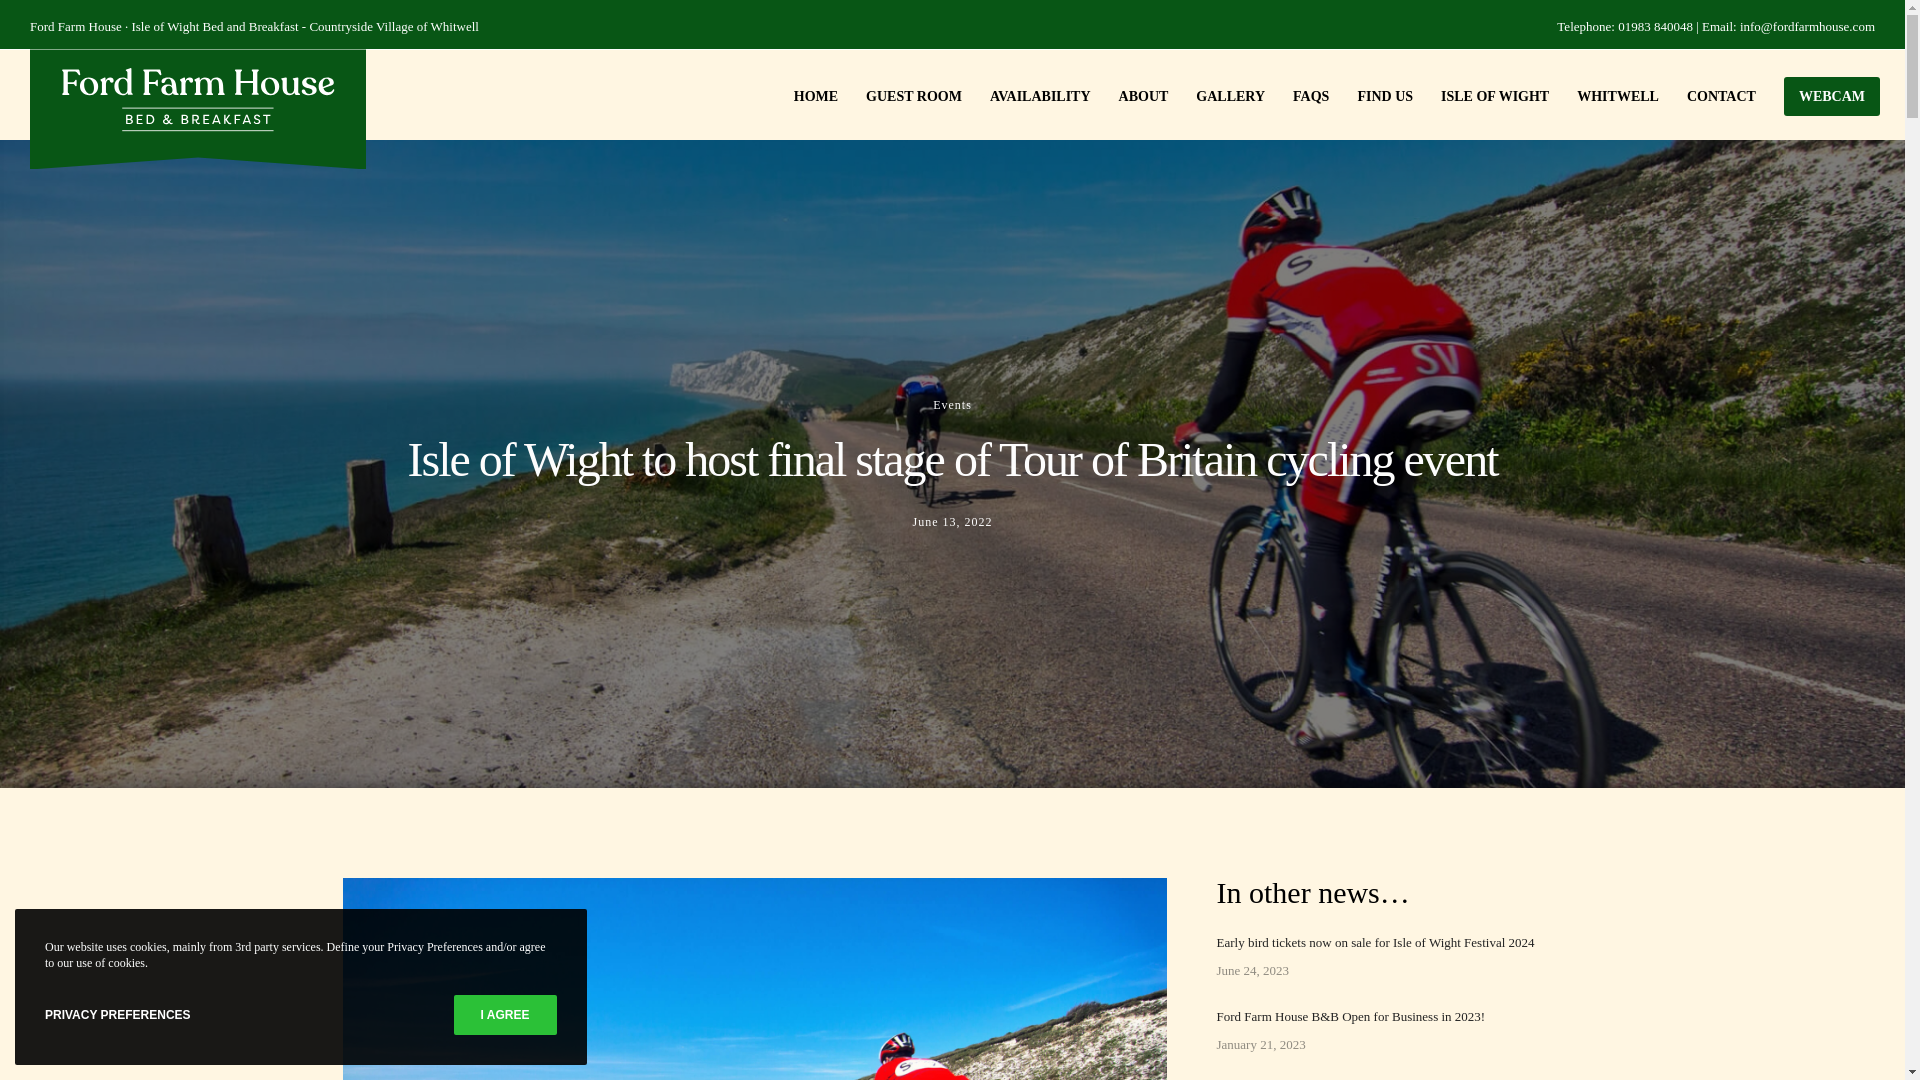 This screenshot has height=1080, width=1920. I want to click on GUEST ROOM, so click(899, 94).